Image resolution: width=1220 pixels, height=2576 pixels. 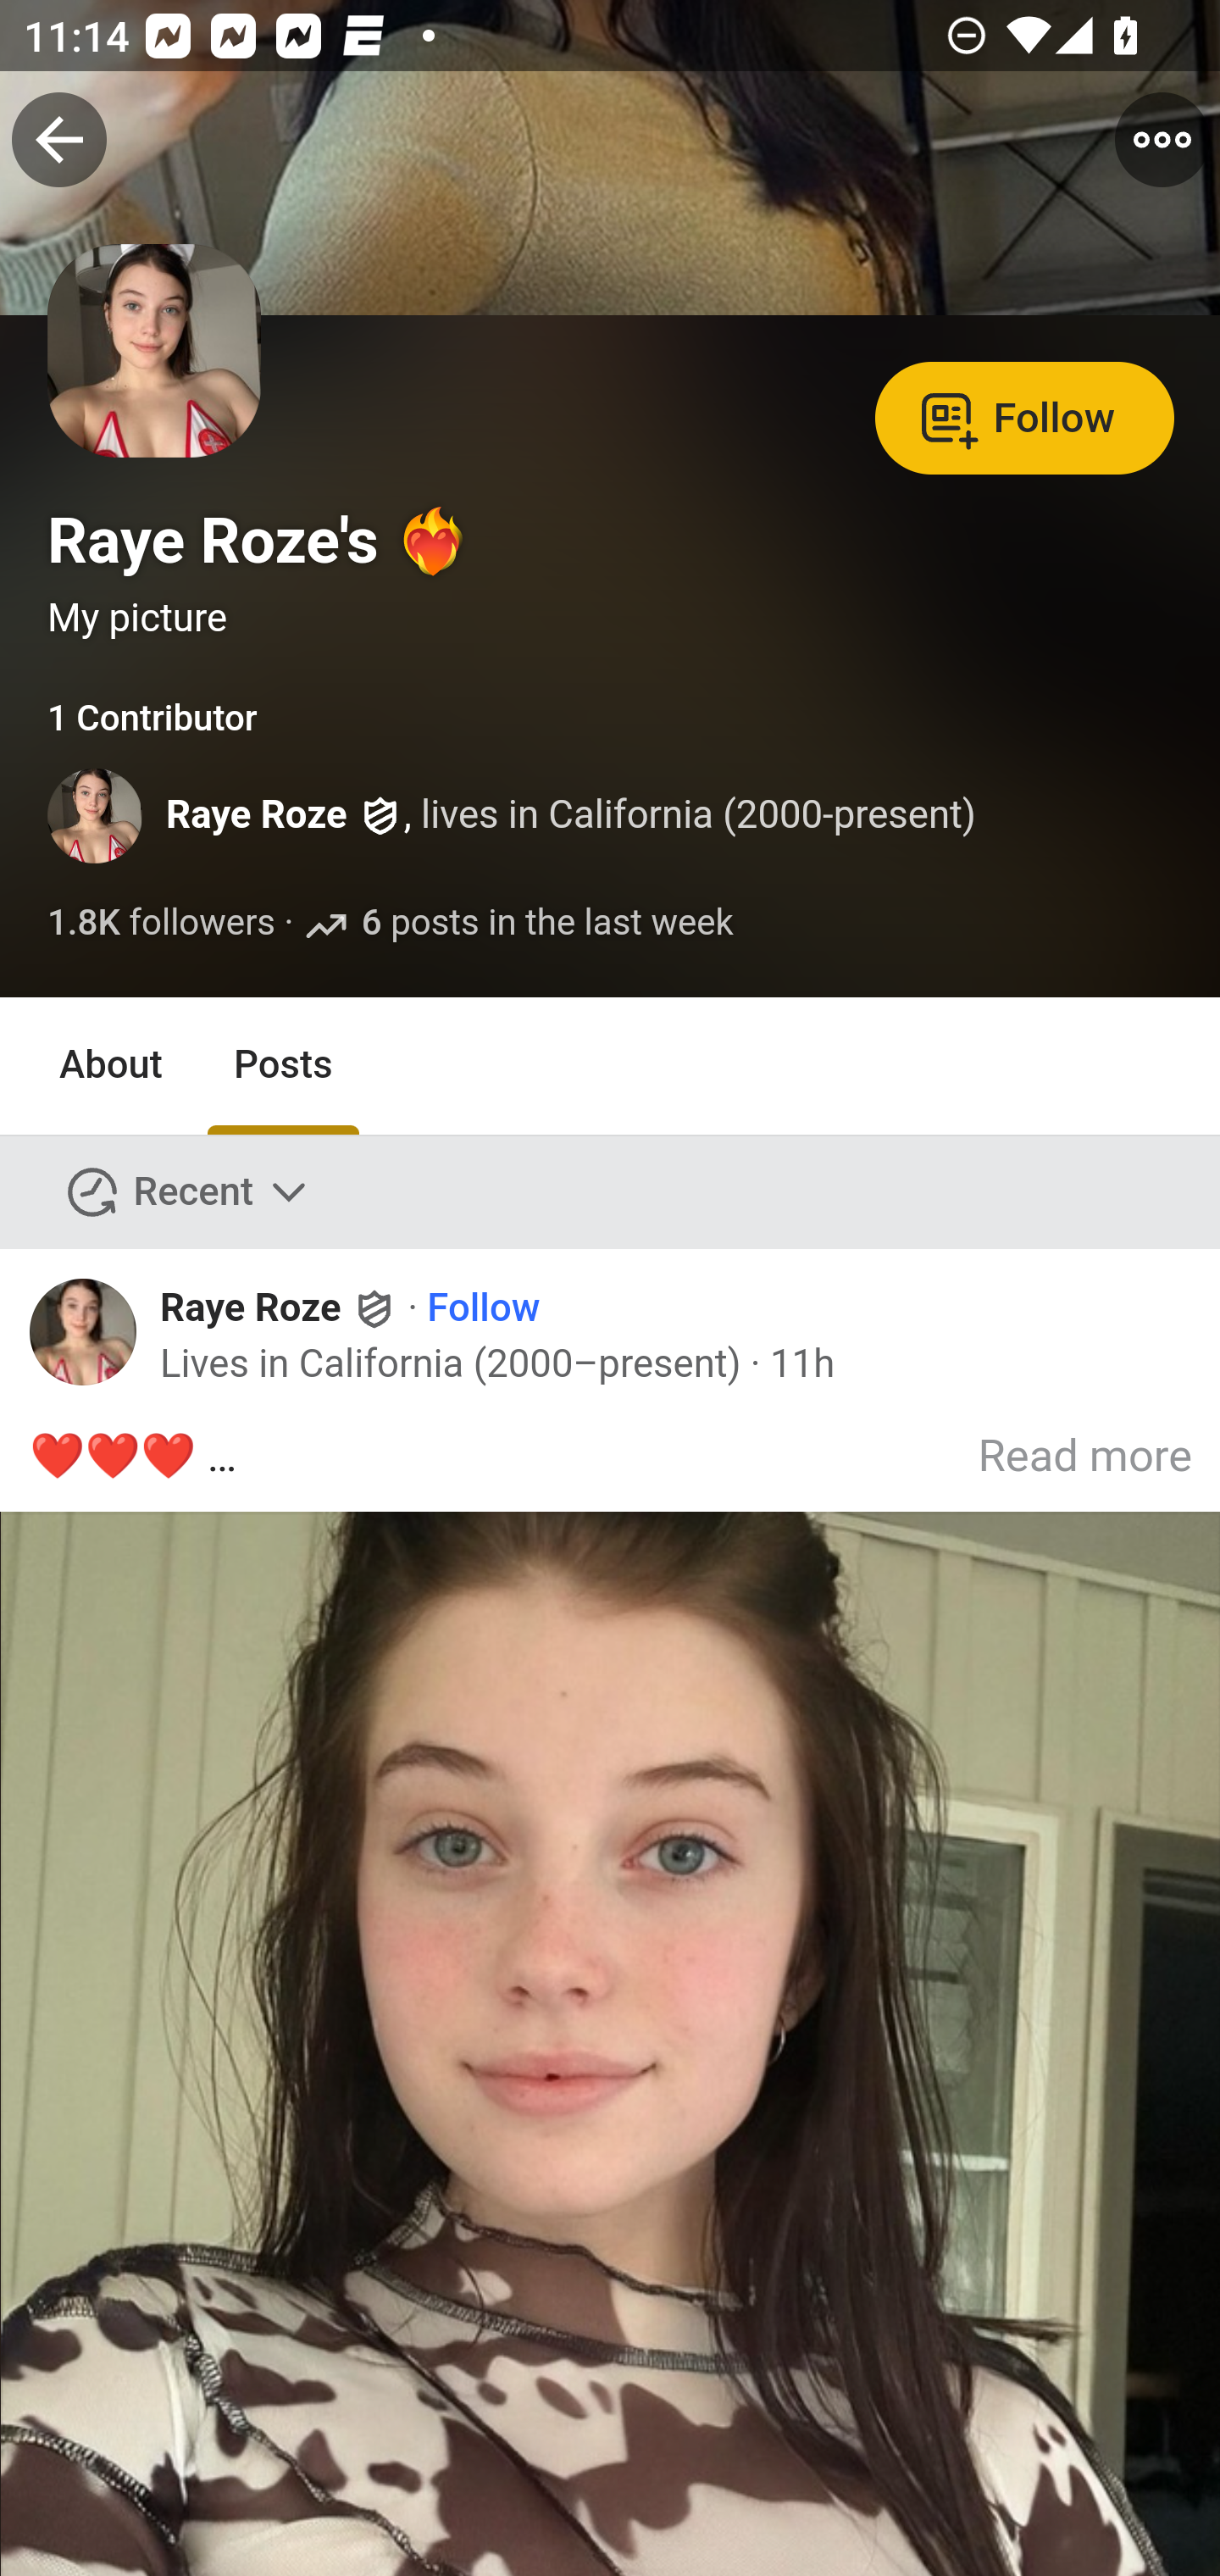 What do you see at coordinates (484, 1308) in the screenshot?
I see `Follow` at bounding box center [484, 1308].